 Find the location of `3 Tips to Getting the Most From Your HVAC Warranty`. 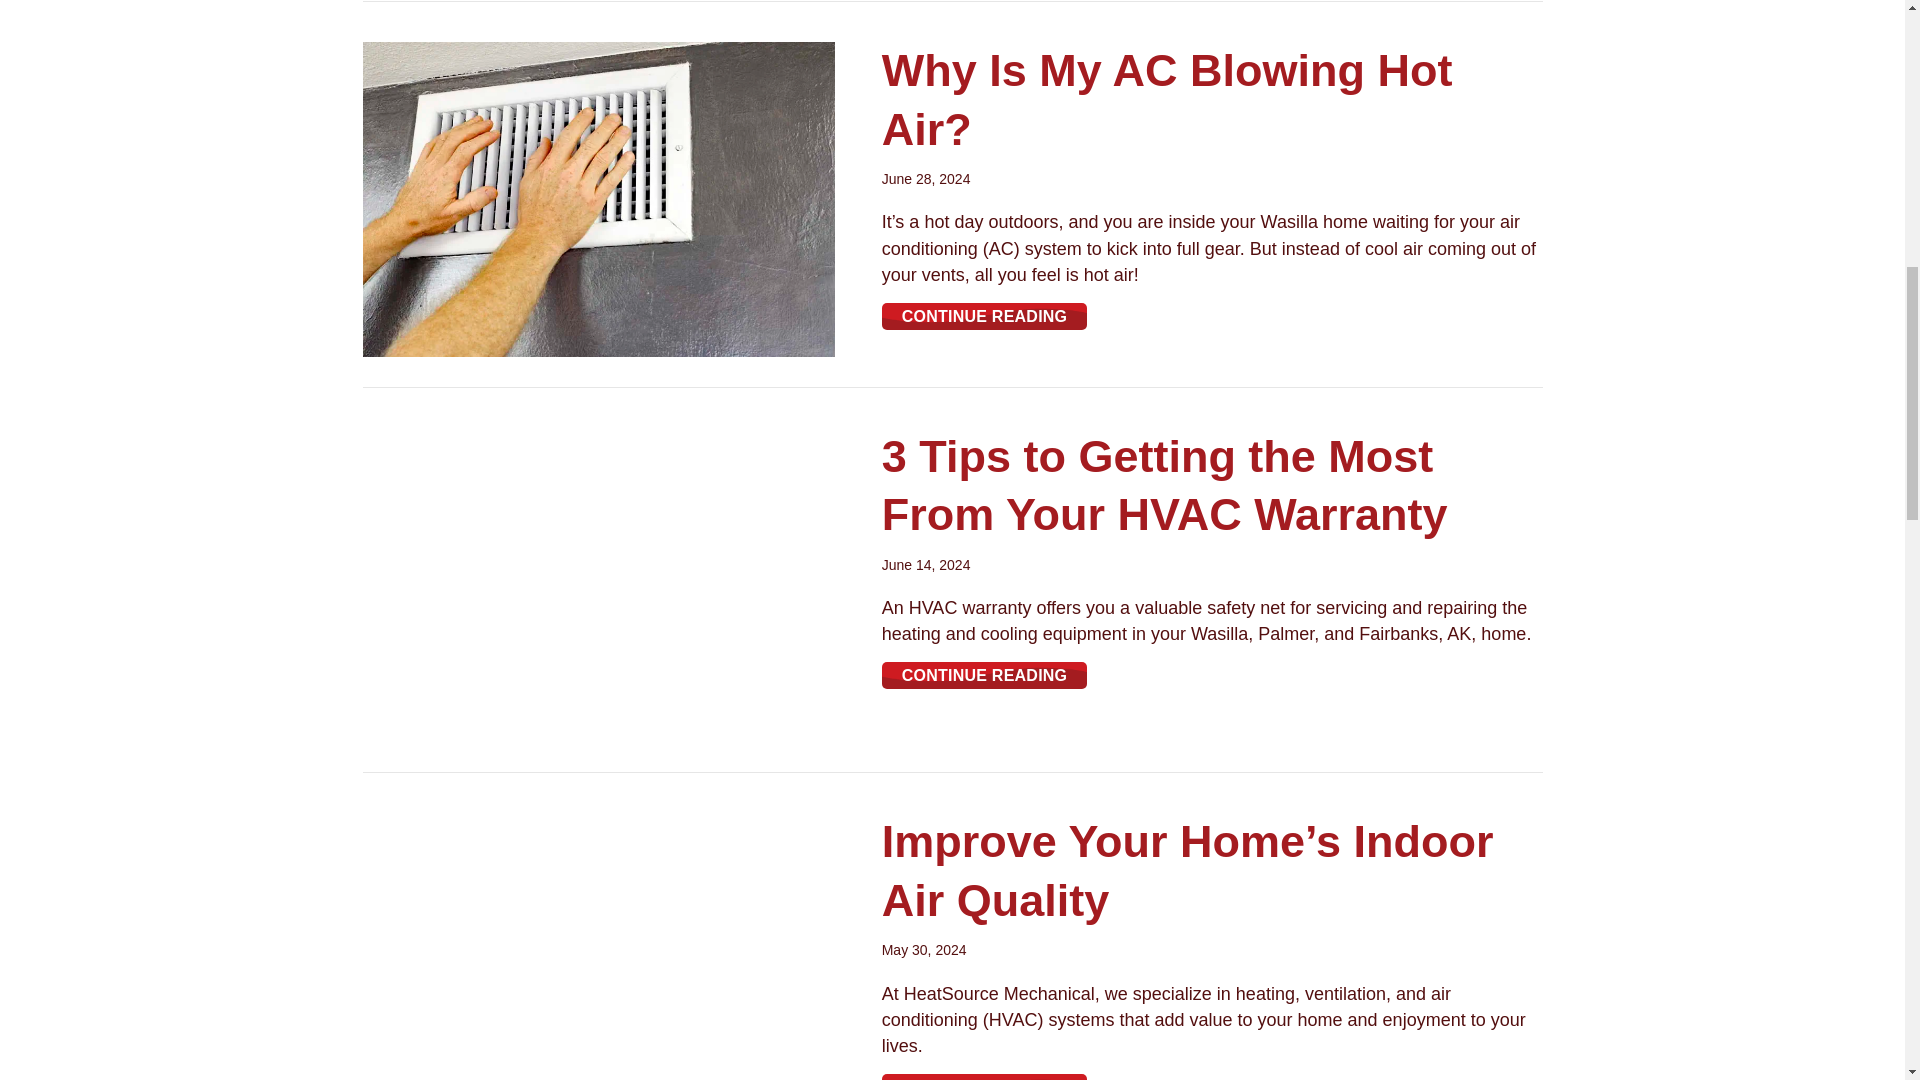

3 Tips to Getting the Most From Your HVAC Warranty is located at coordinates (598, 584).